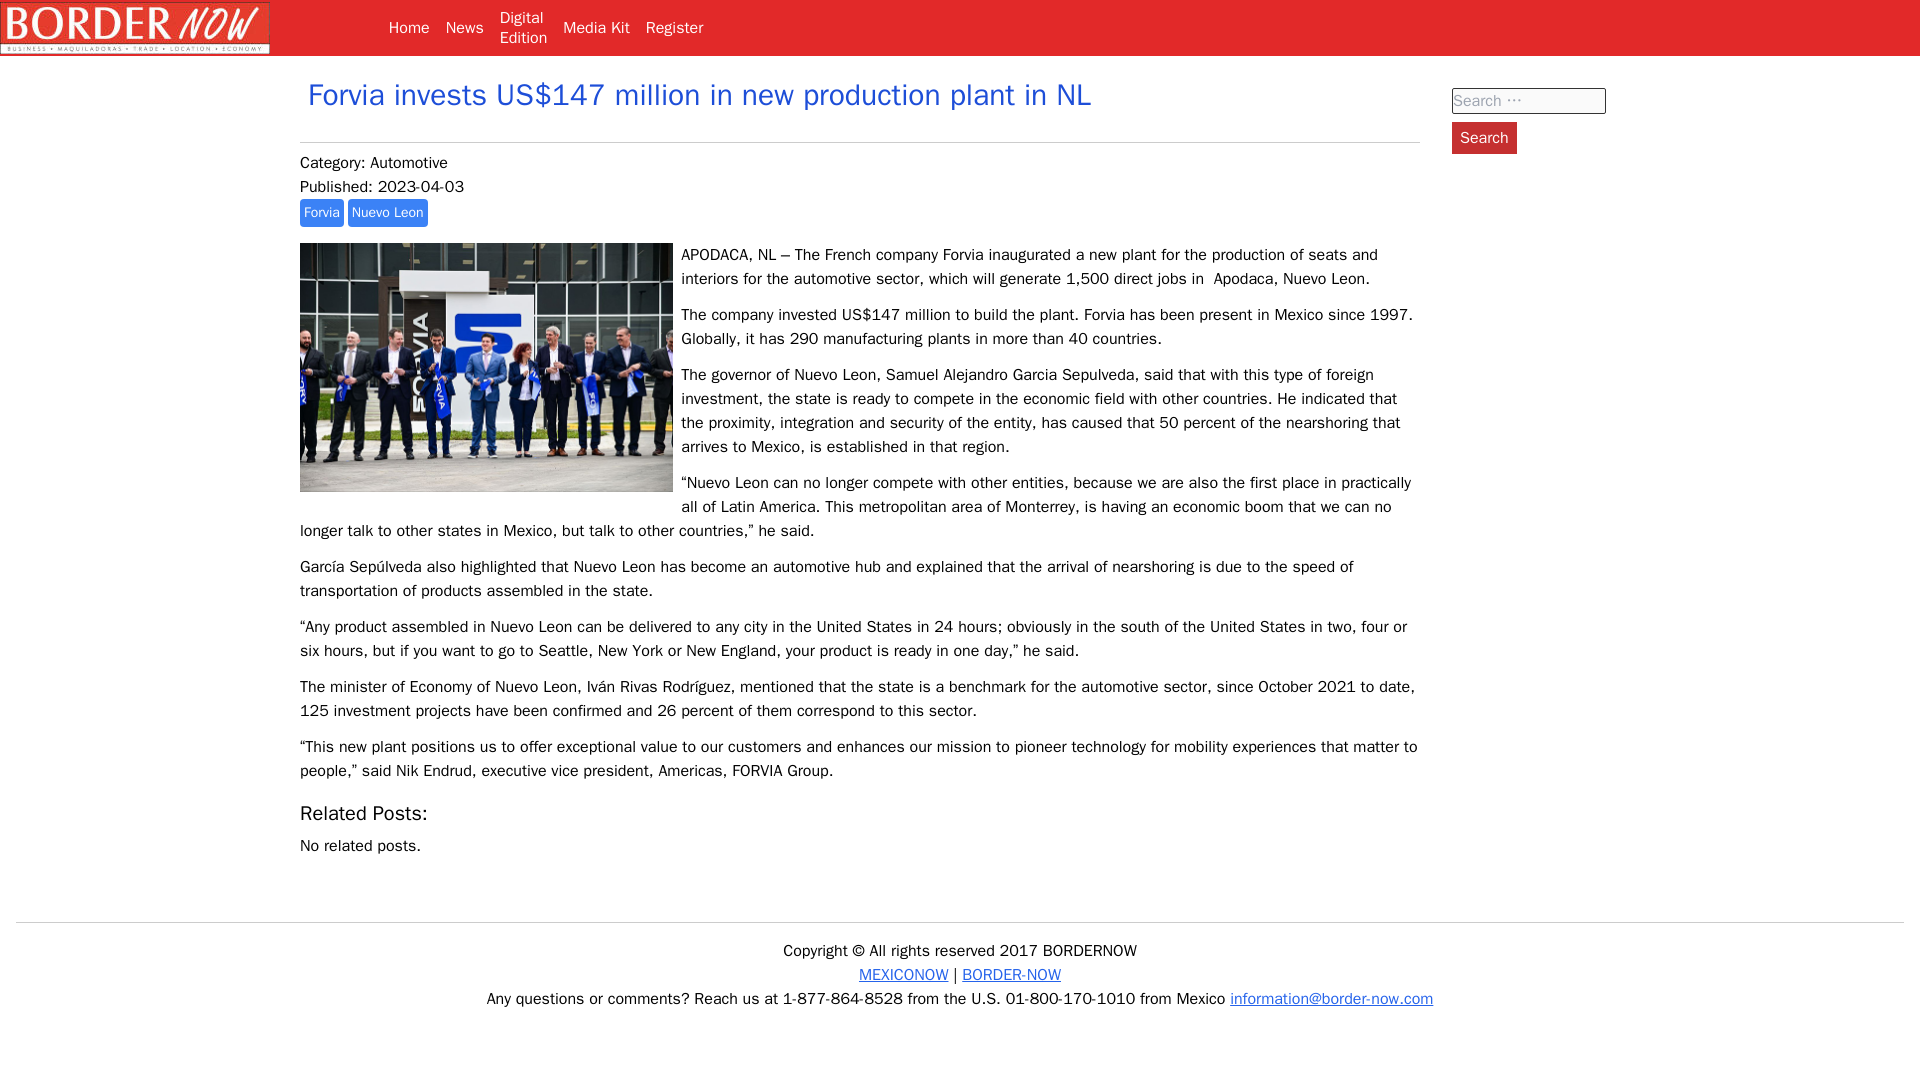 This screenshot has height=1080, width=1920. Describe the element at coordinates (388, 212) in the screenshot. I see `Nuevo Leon Tag` at that location.